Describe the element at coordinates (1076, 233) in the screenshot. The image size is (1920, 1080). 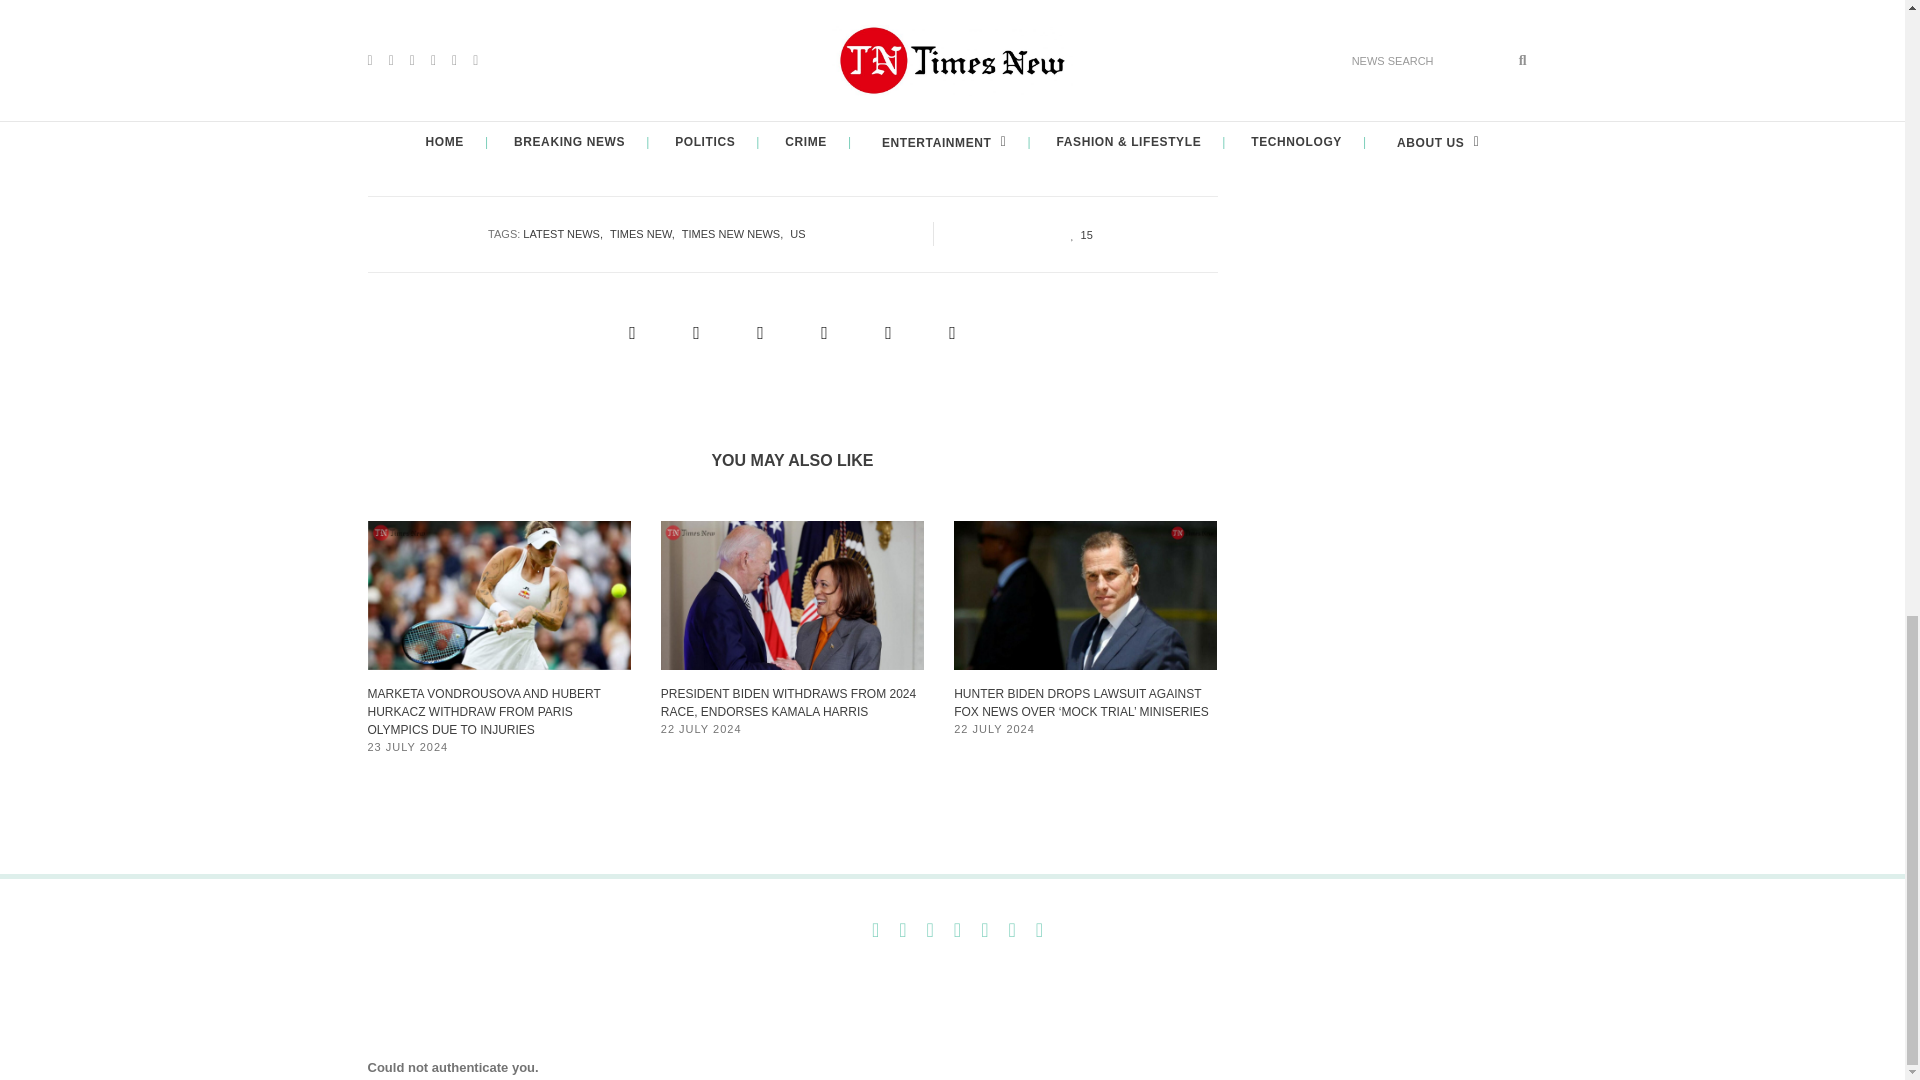
I see `15` at that location.